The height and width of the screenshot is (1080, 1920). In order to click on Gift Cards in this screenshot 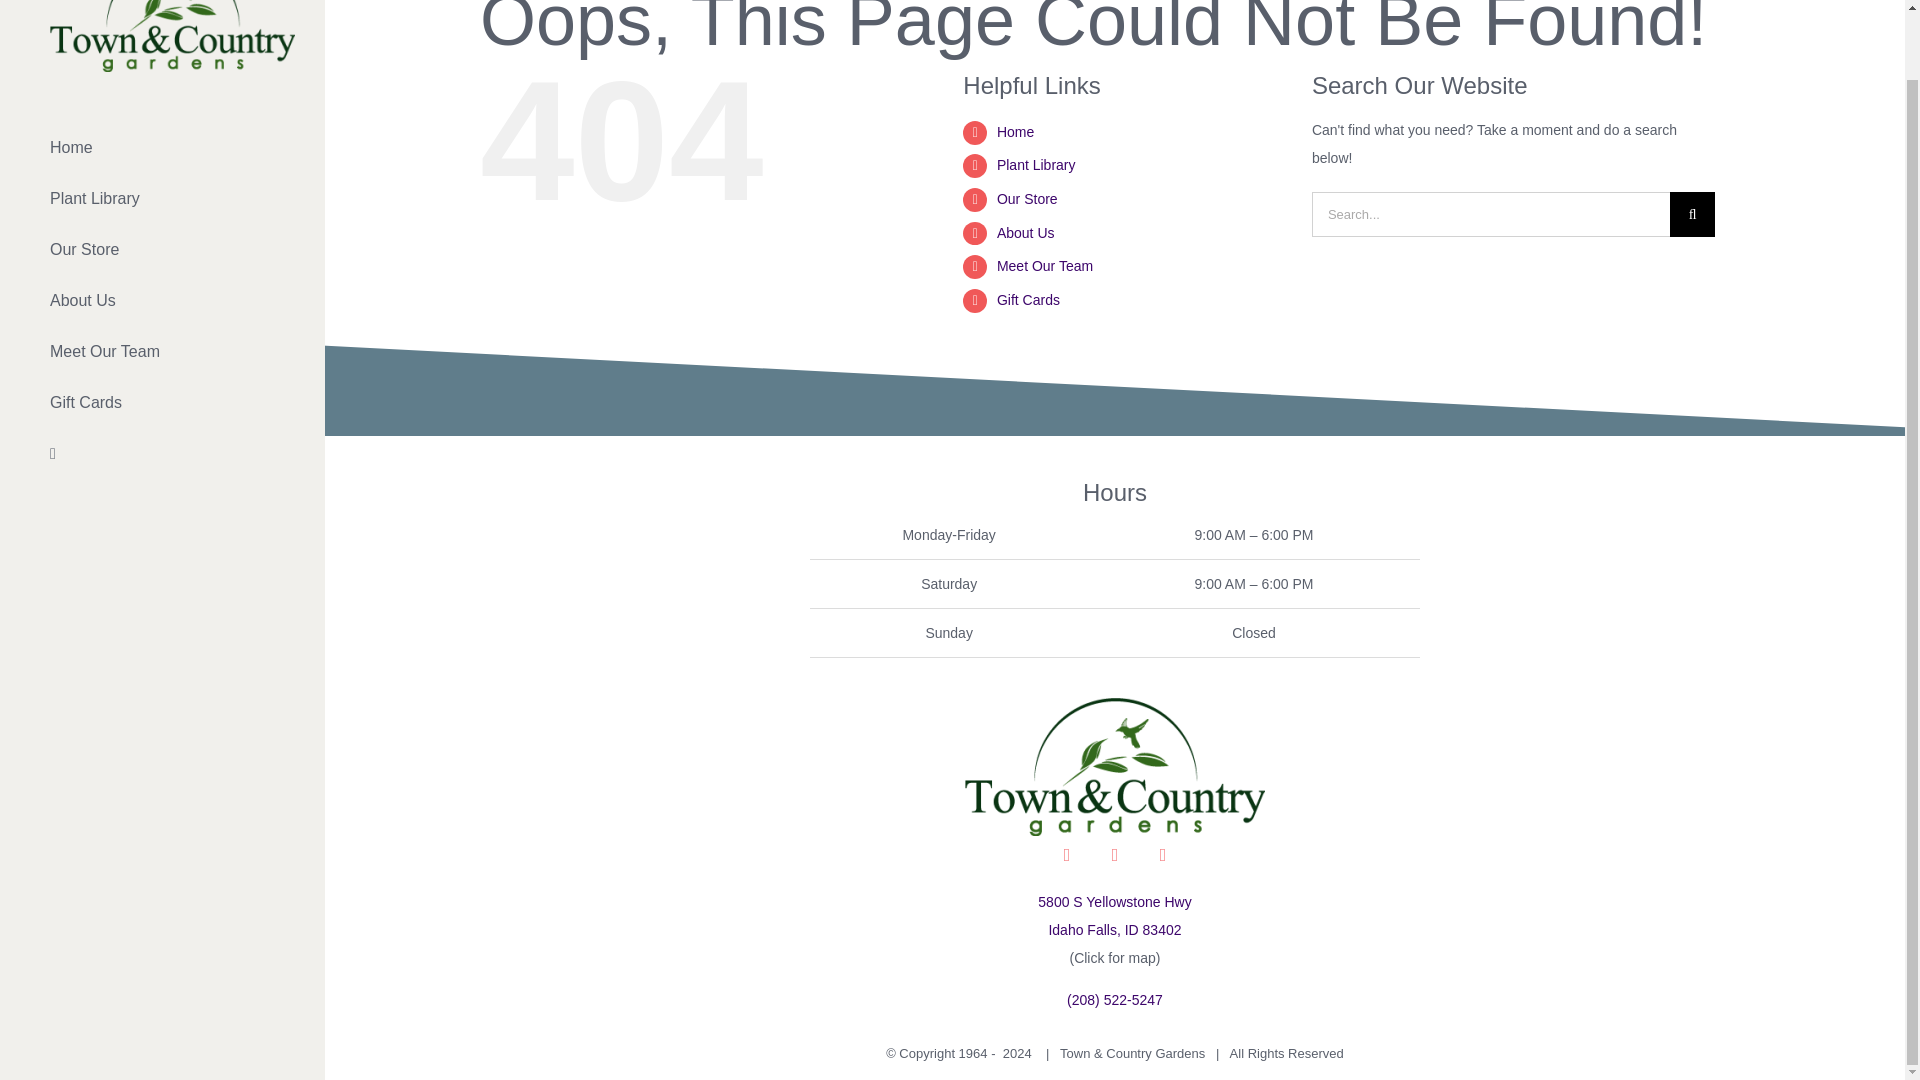, I will do `click(162, 403)`.